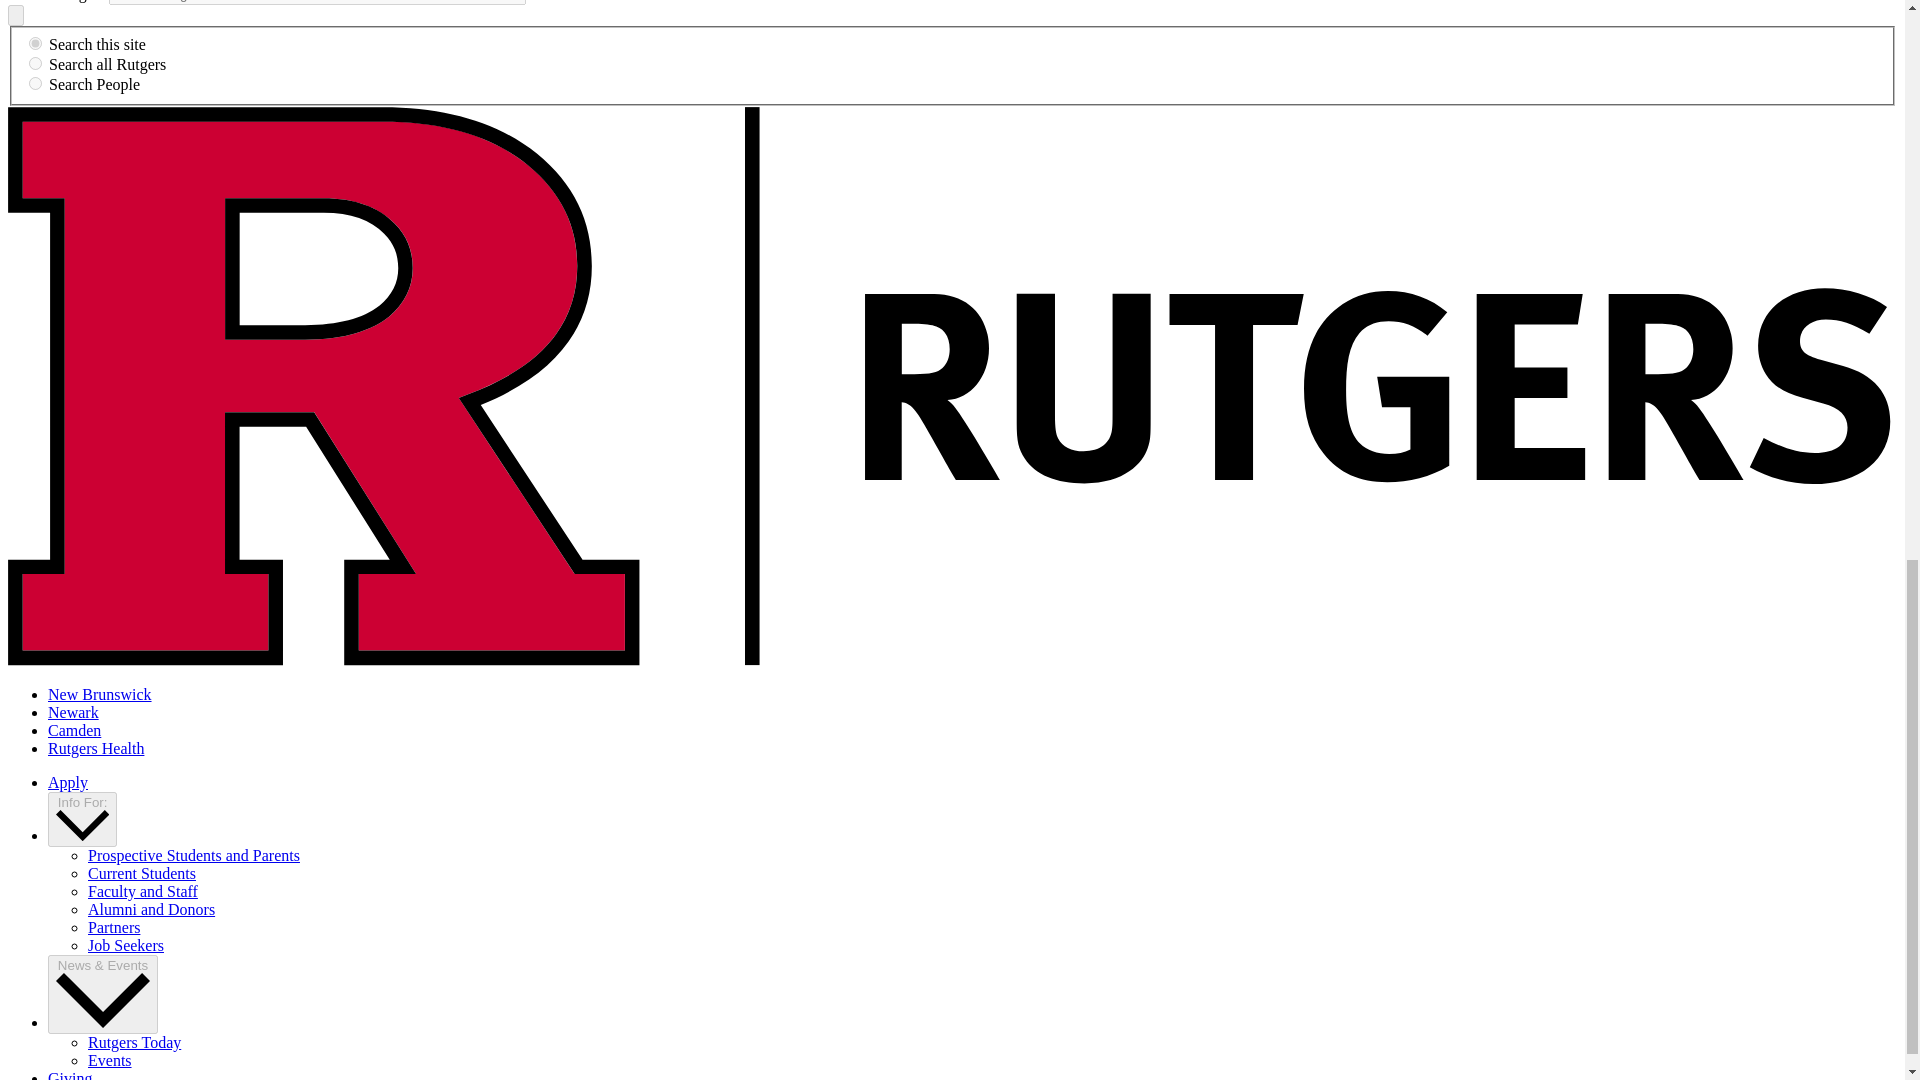 This screenshot has width=1920, height=1080. Describe the element at coordinates (114, 928) in the screenshot. I see `Partners` at that location.